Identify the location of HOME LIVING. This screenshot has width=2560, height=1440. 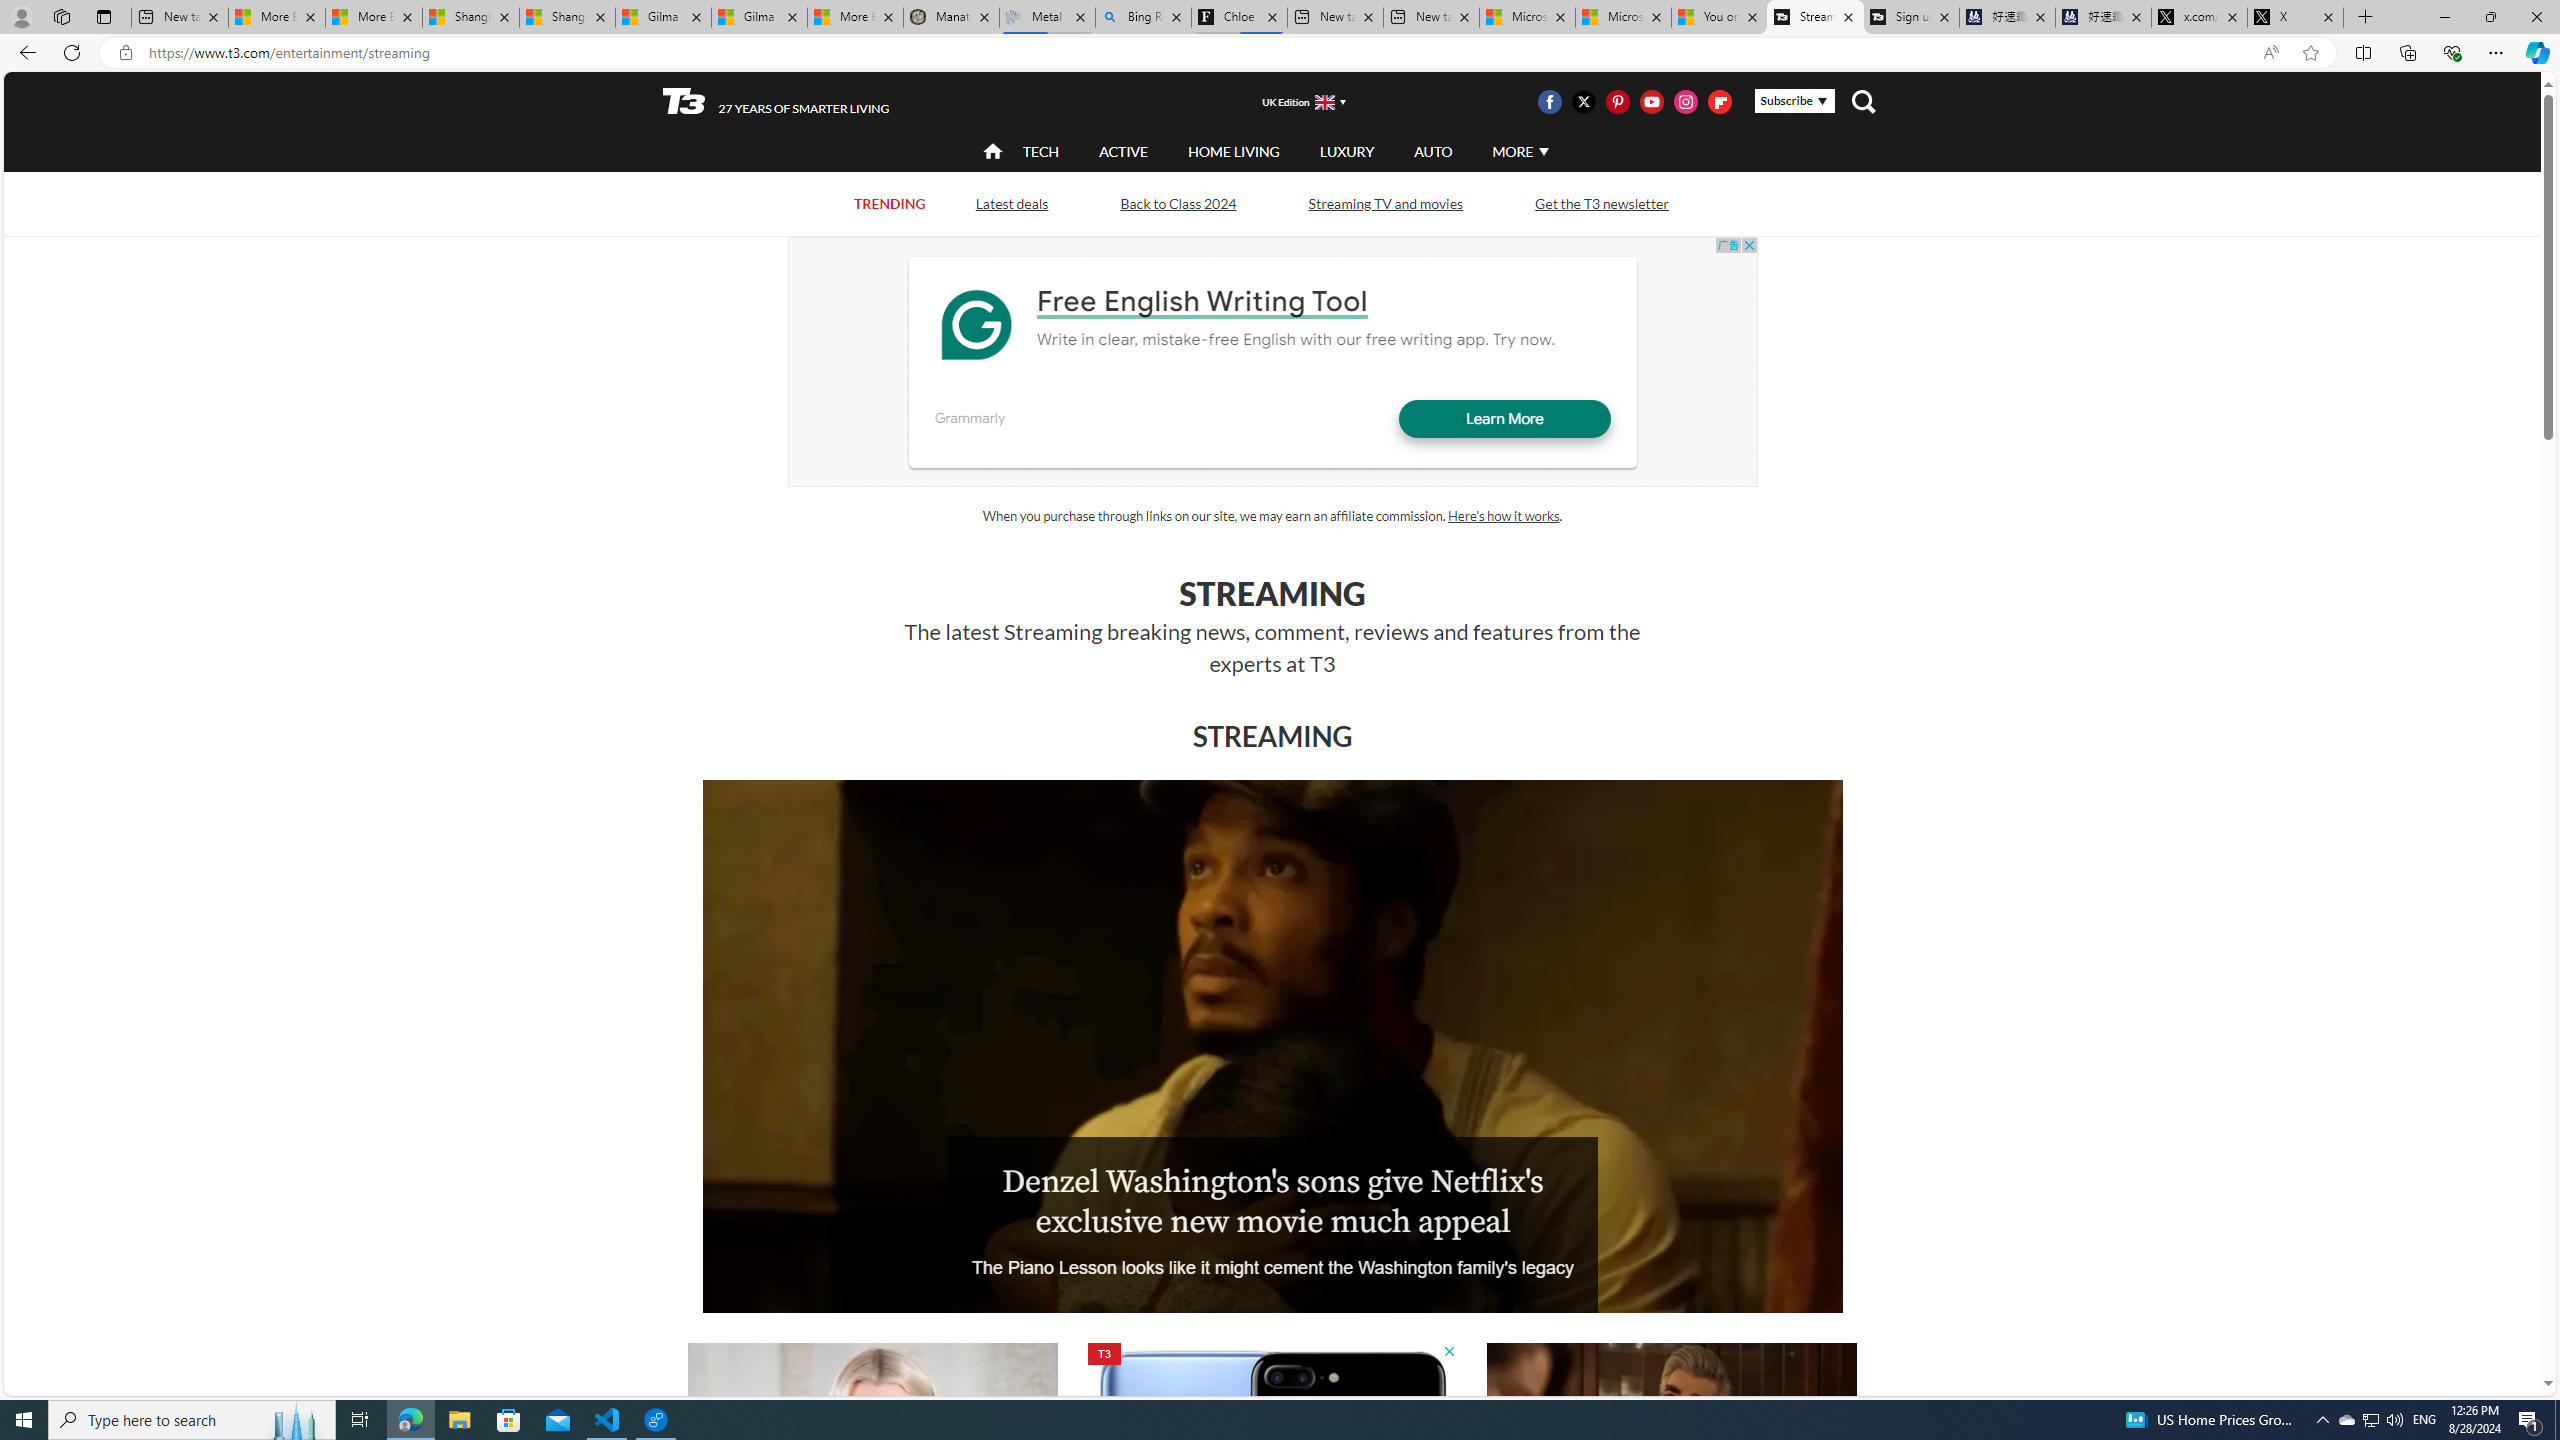
(1234, 150).